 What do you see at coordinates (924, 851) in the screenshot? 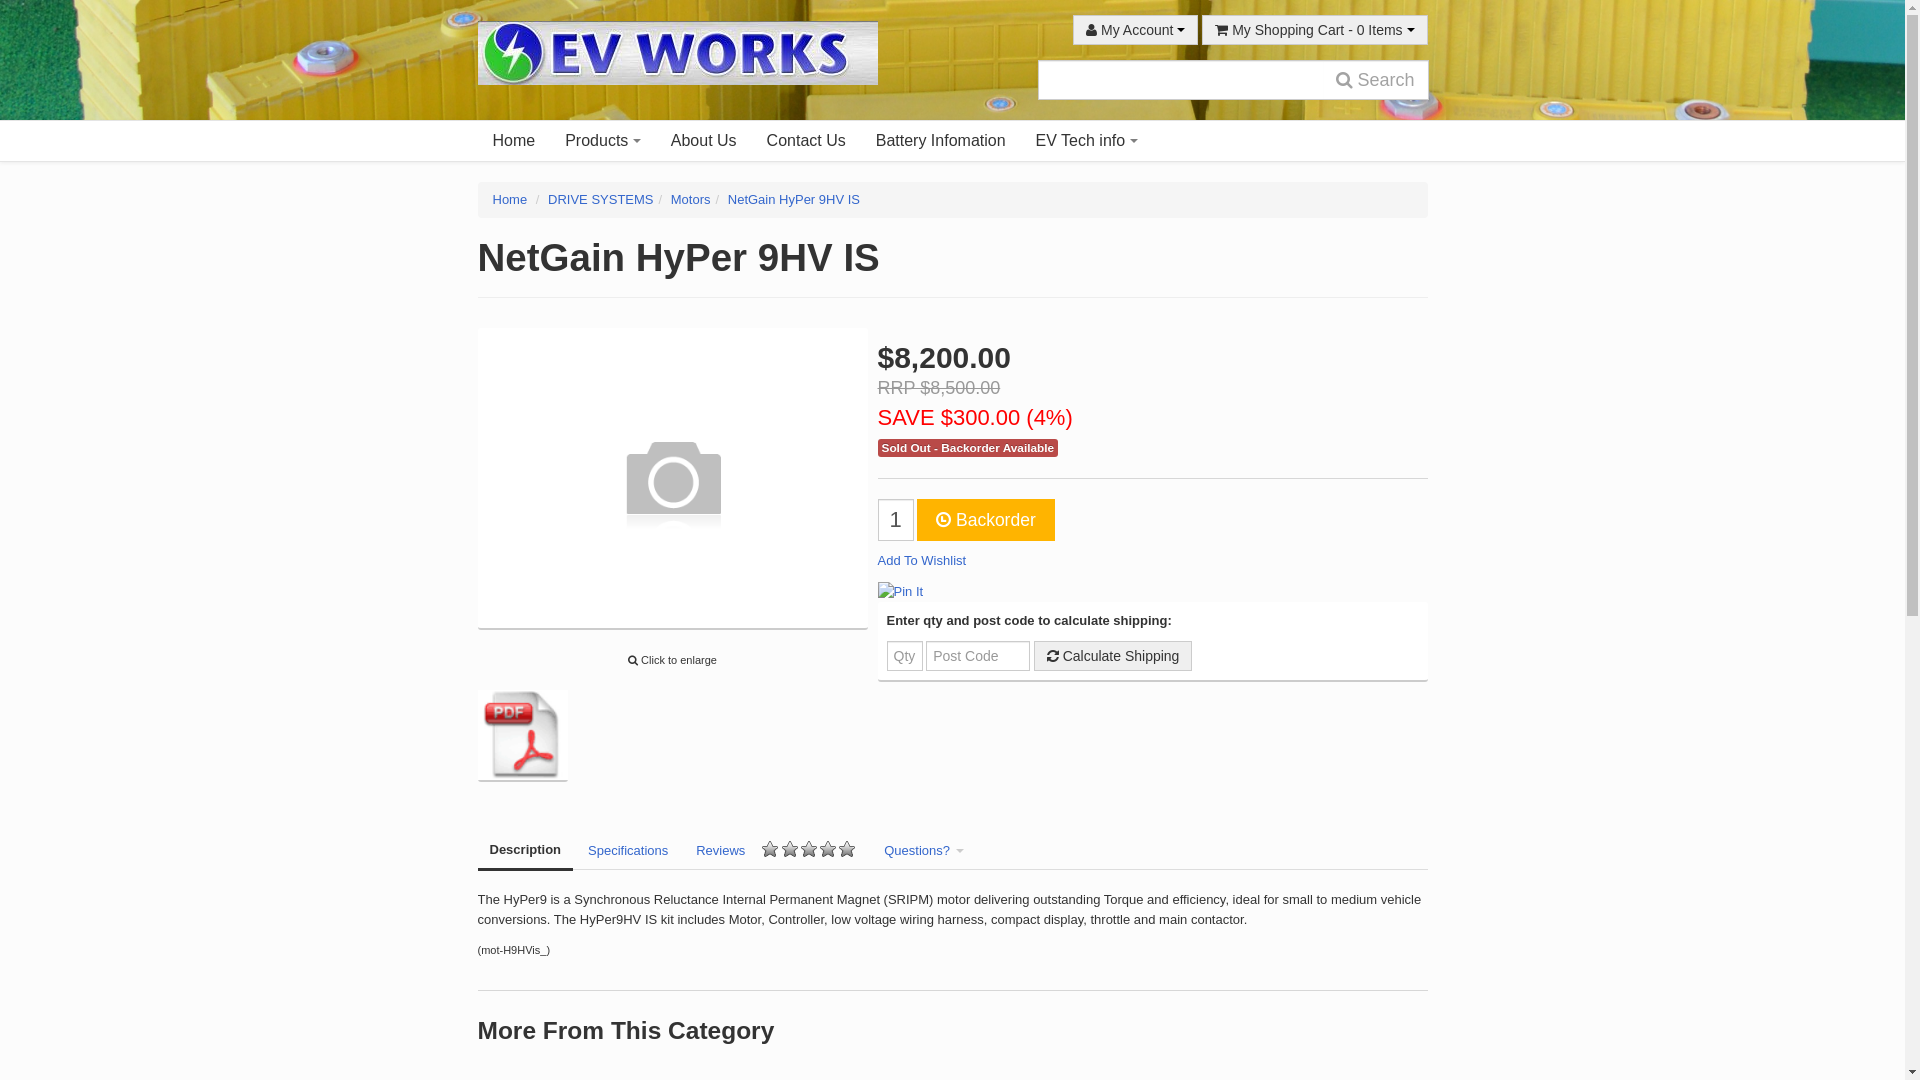
I see `Questions?` at bounding box center [924, 851].